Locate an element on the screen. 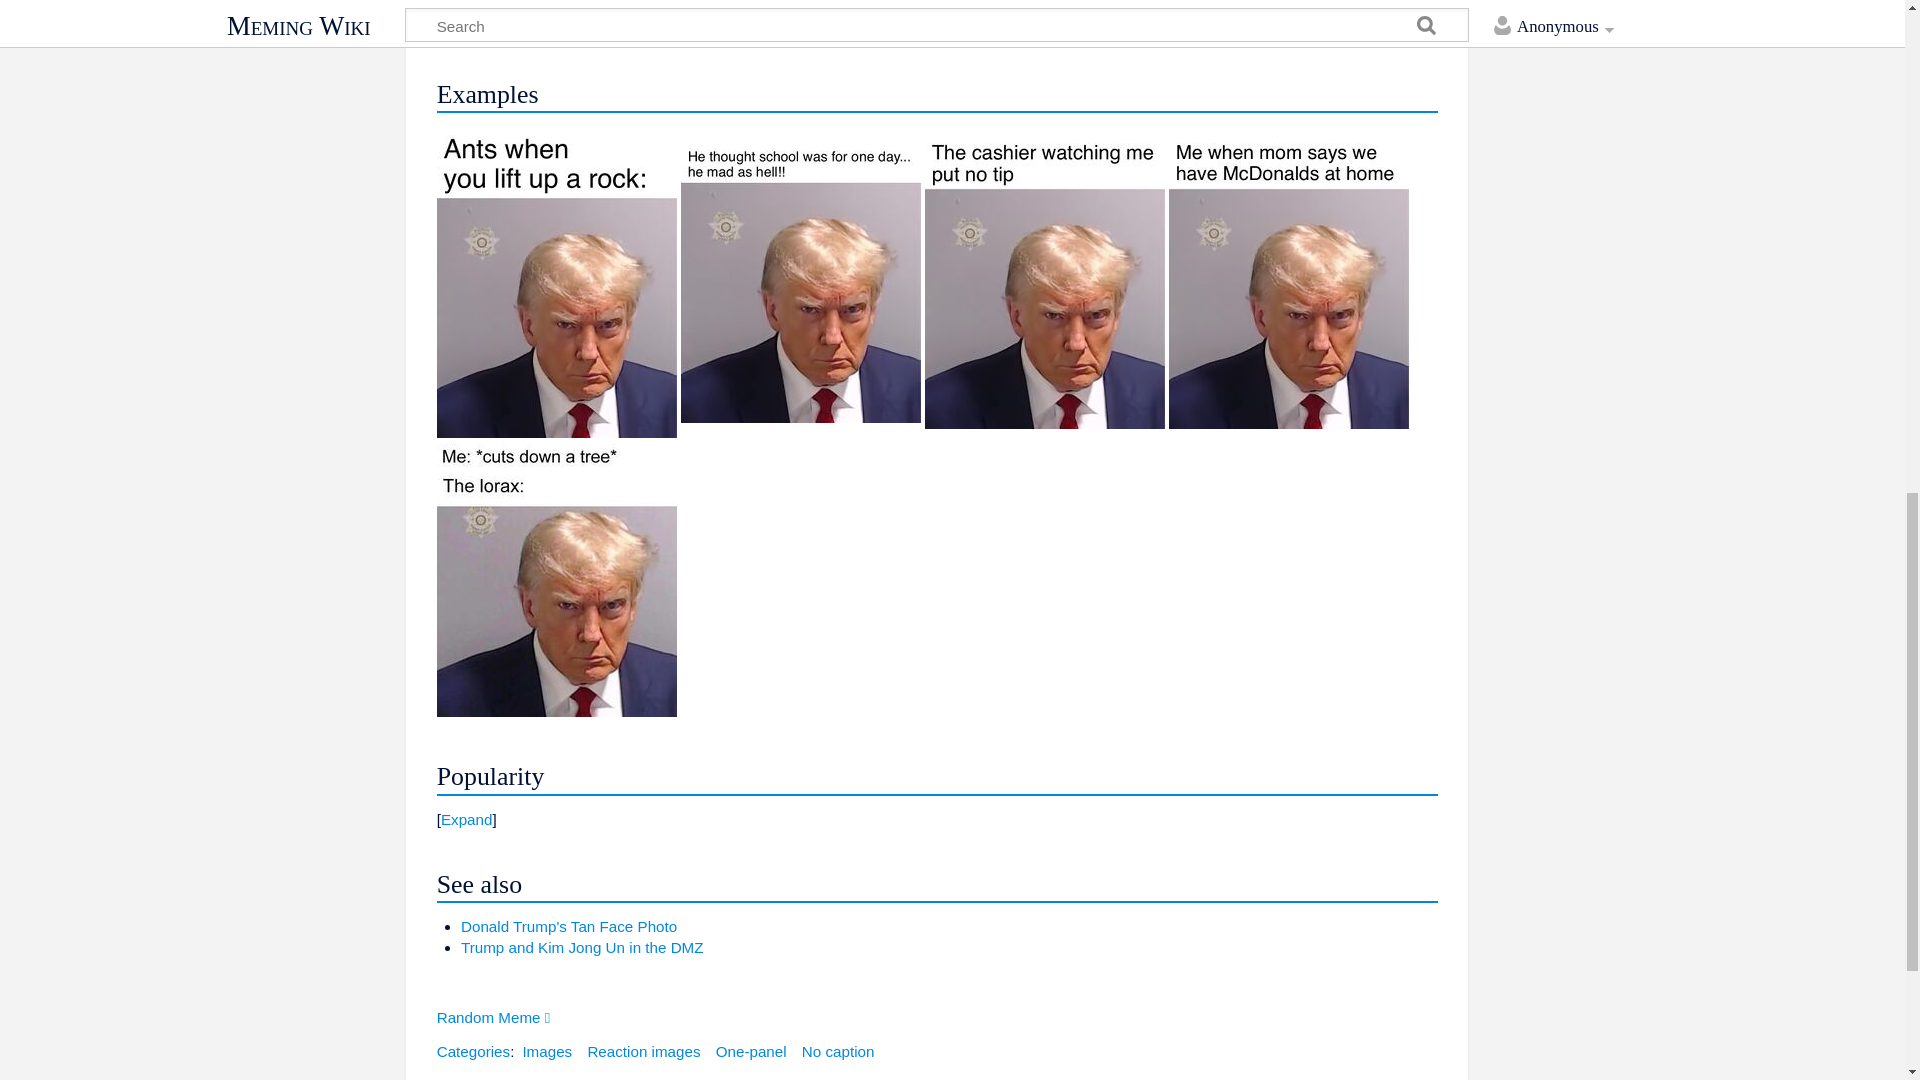 The image size is (1920, 1080). Special:Categories is located at coordinates (474, 1051).